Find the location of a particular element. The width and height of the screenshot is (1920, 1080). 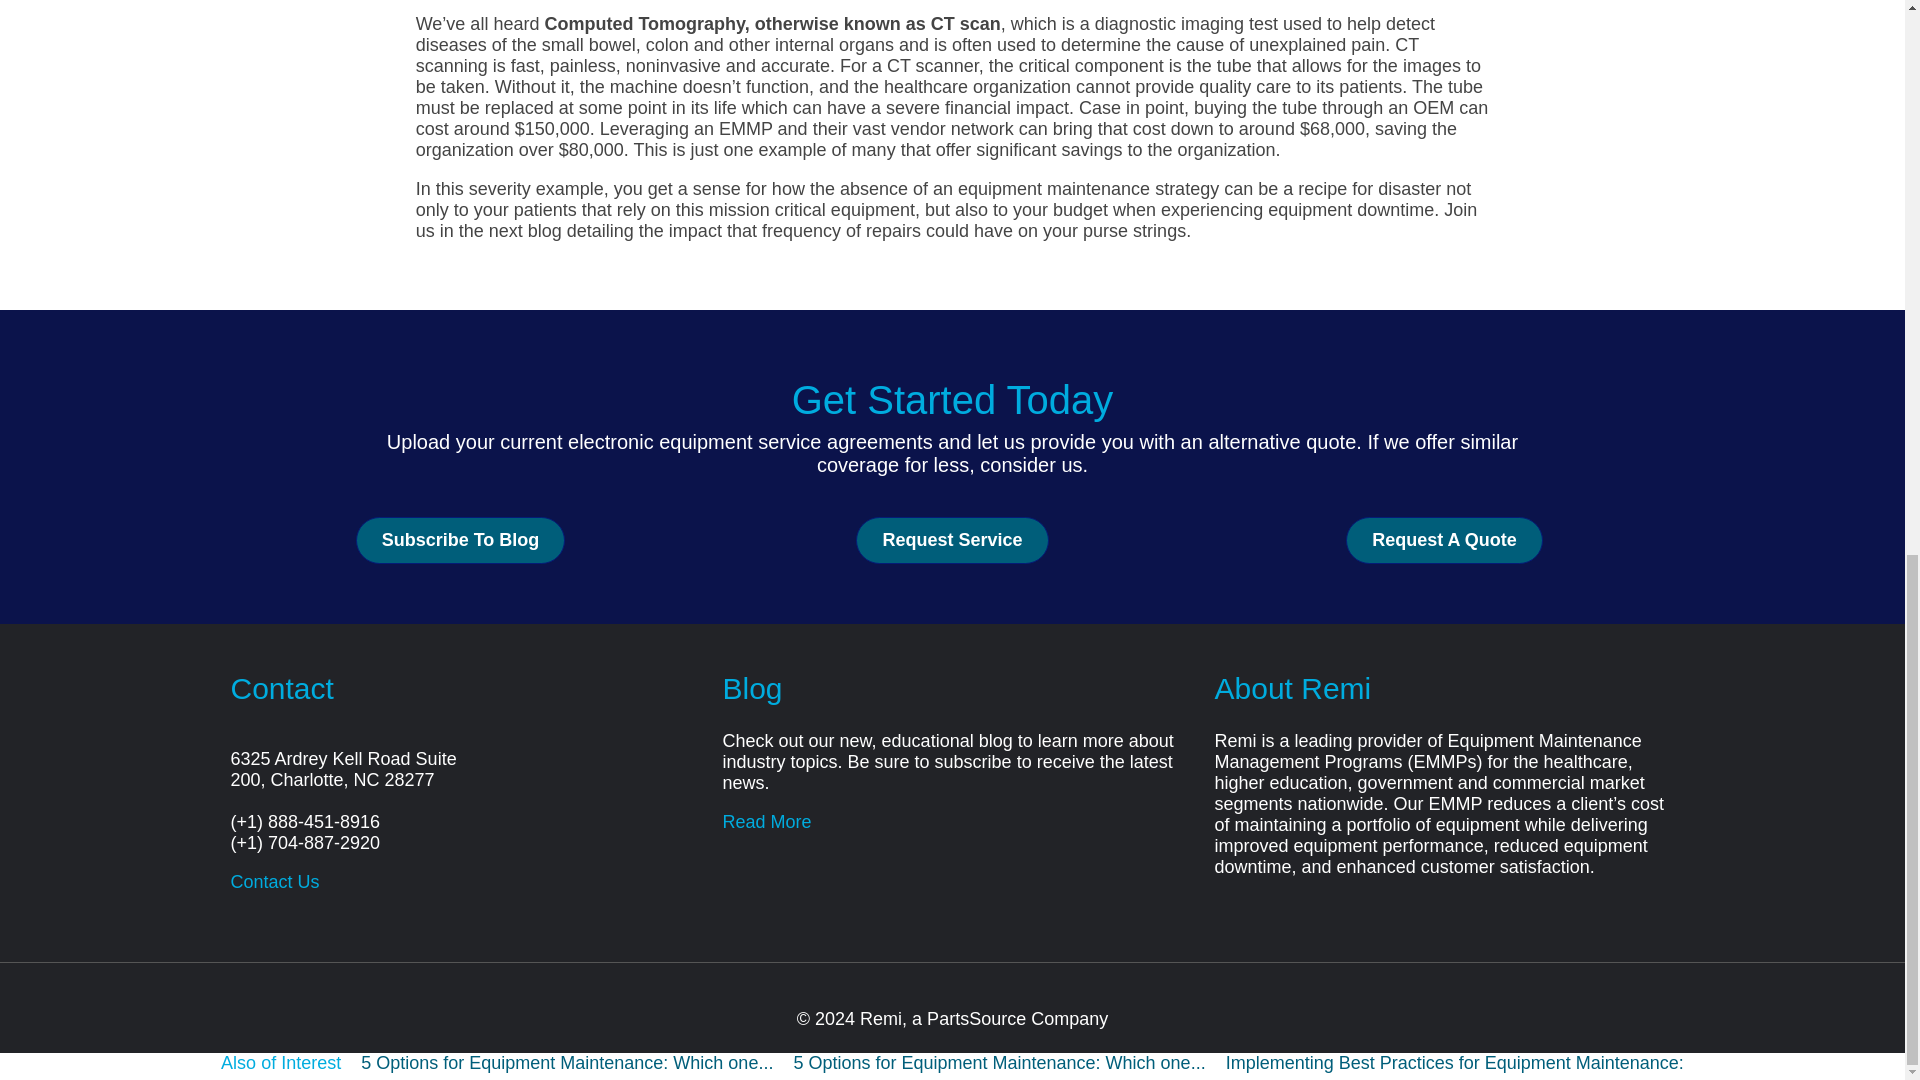

Implementing Best Practices for Equipment Maintenance: is located at coordinates (1454, 1063).